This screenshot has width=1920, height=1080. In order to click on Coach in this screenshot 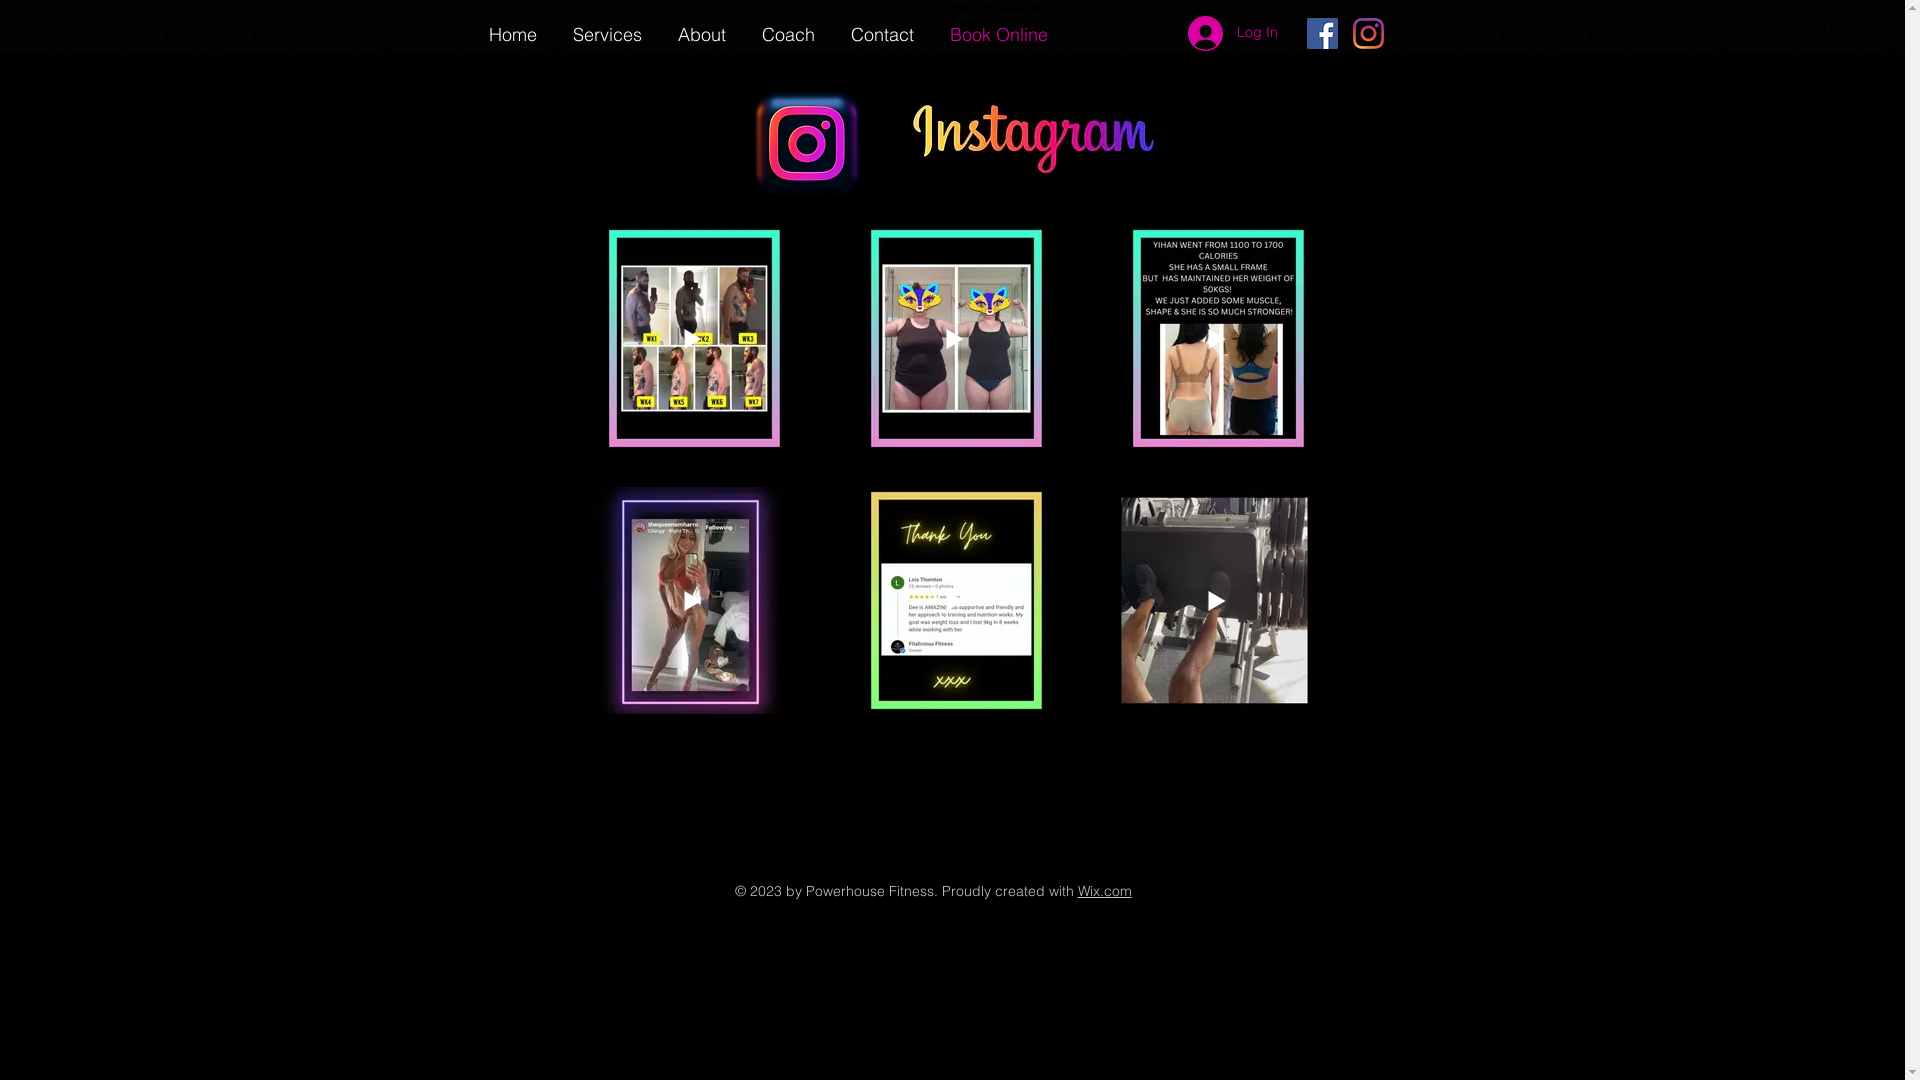, I will do `click(788, 26)`.